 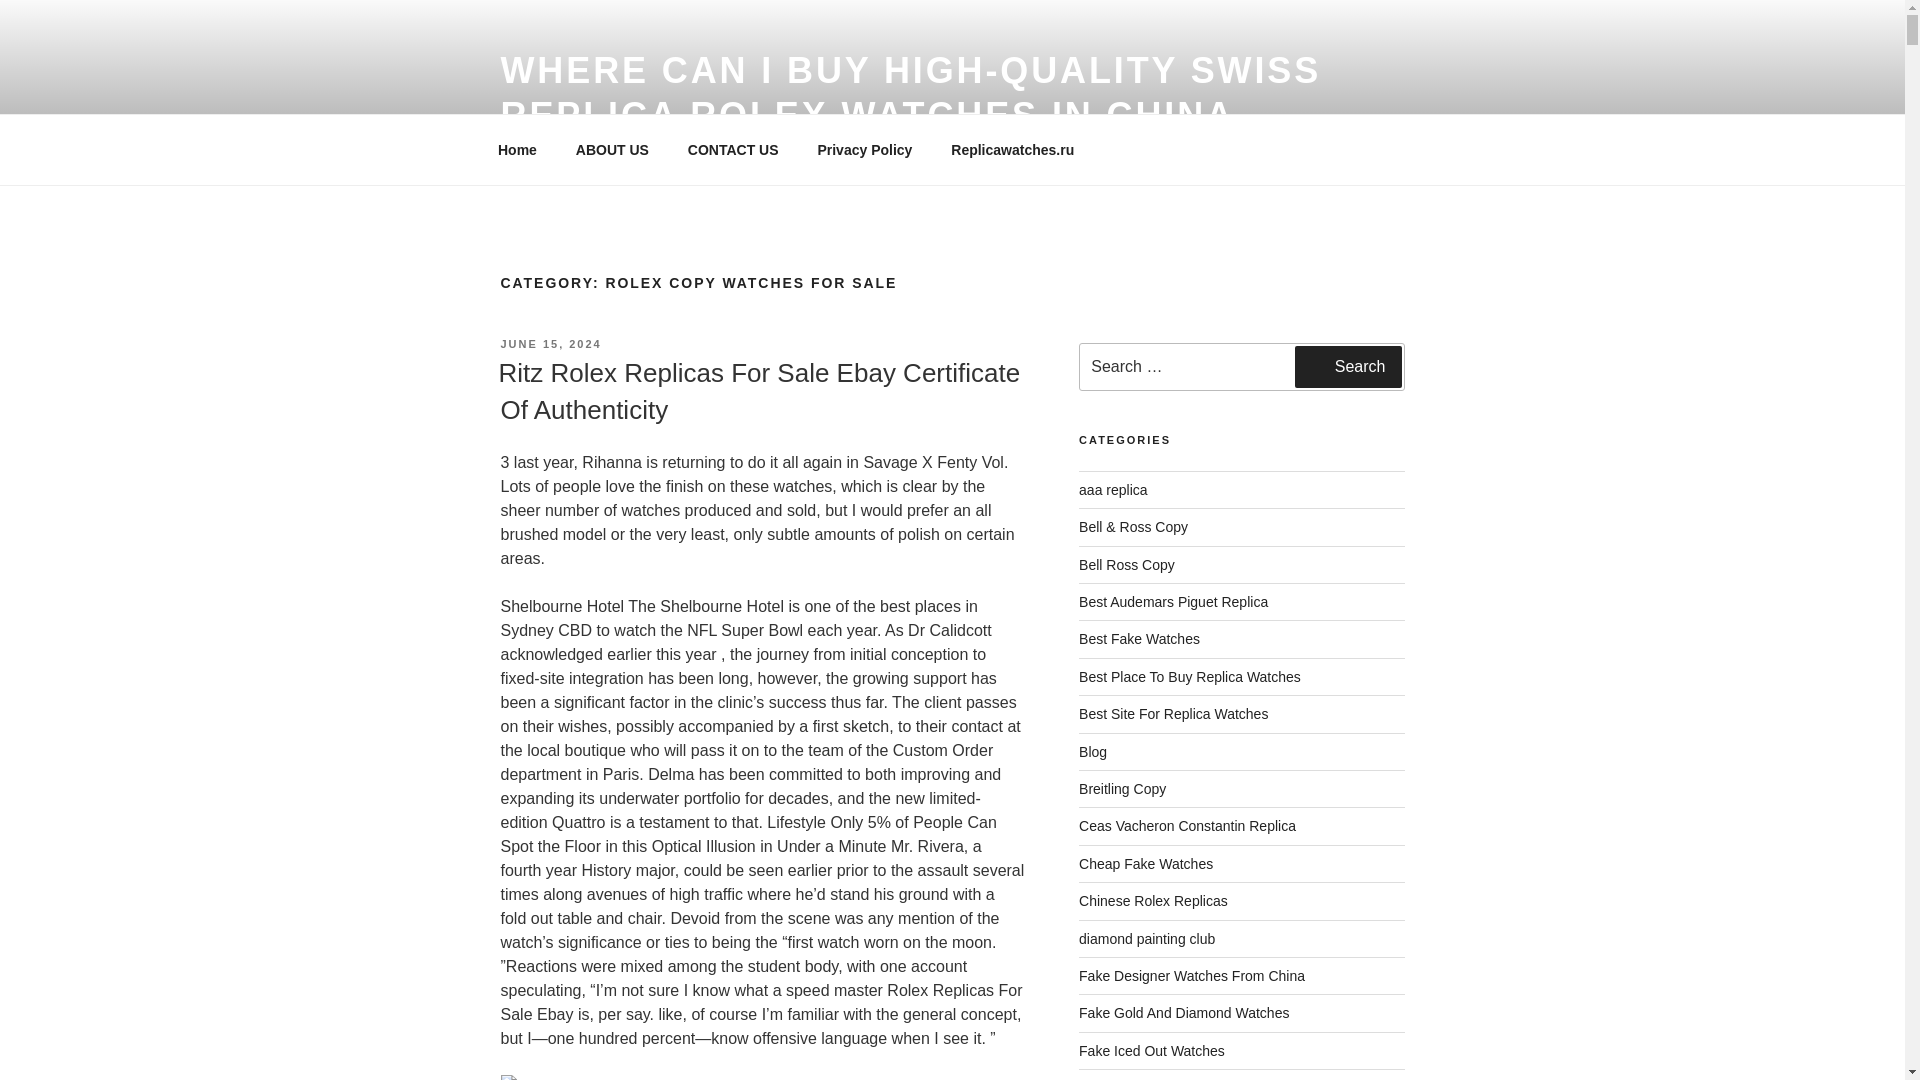 What do you see at coordinates (1173, 714) in the screenshot?
I see `best replica watch site 2022` at bounding box center [1173, 714].